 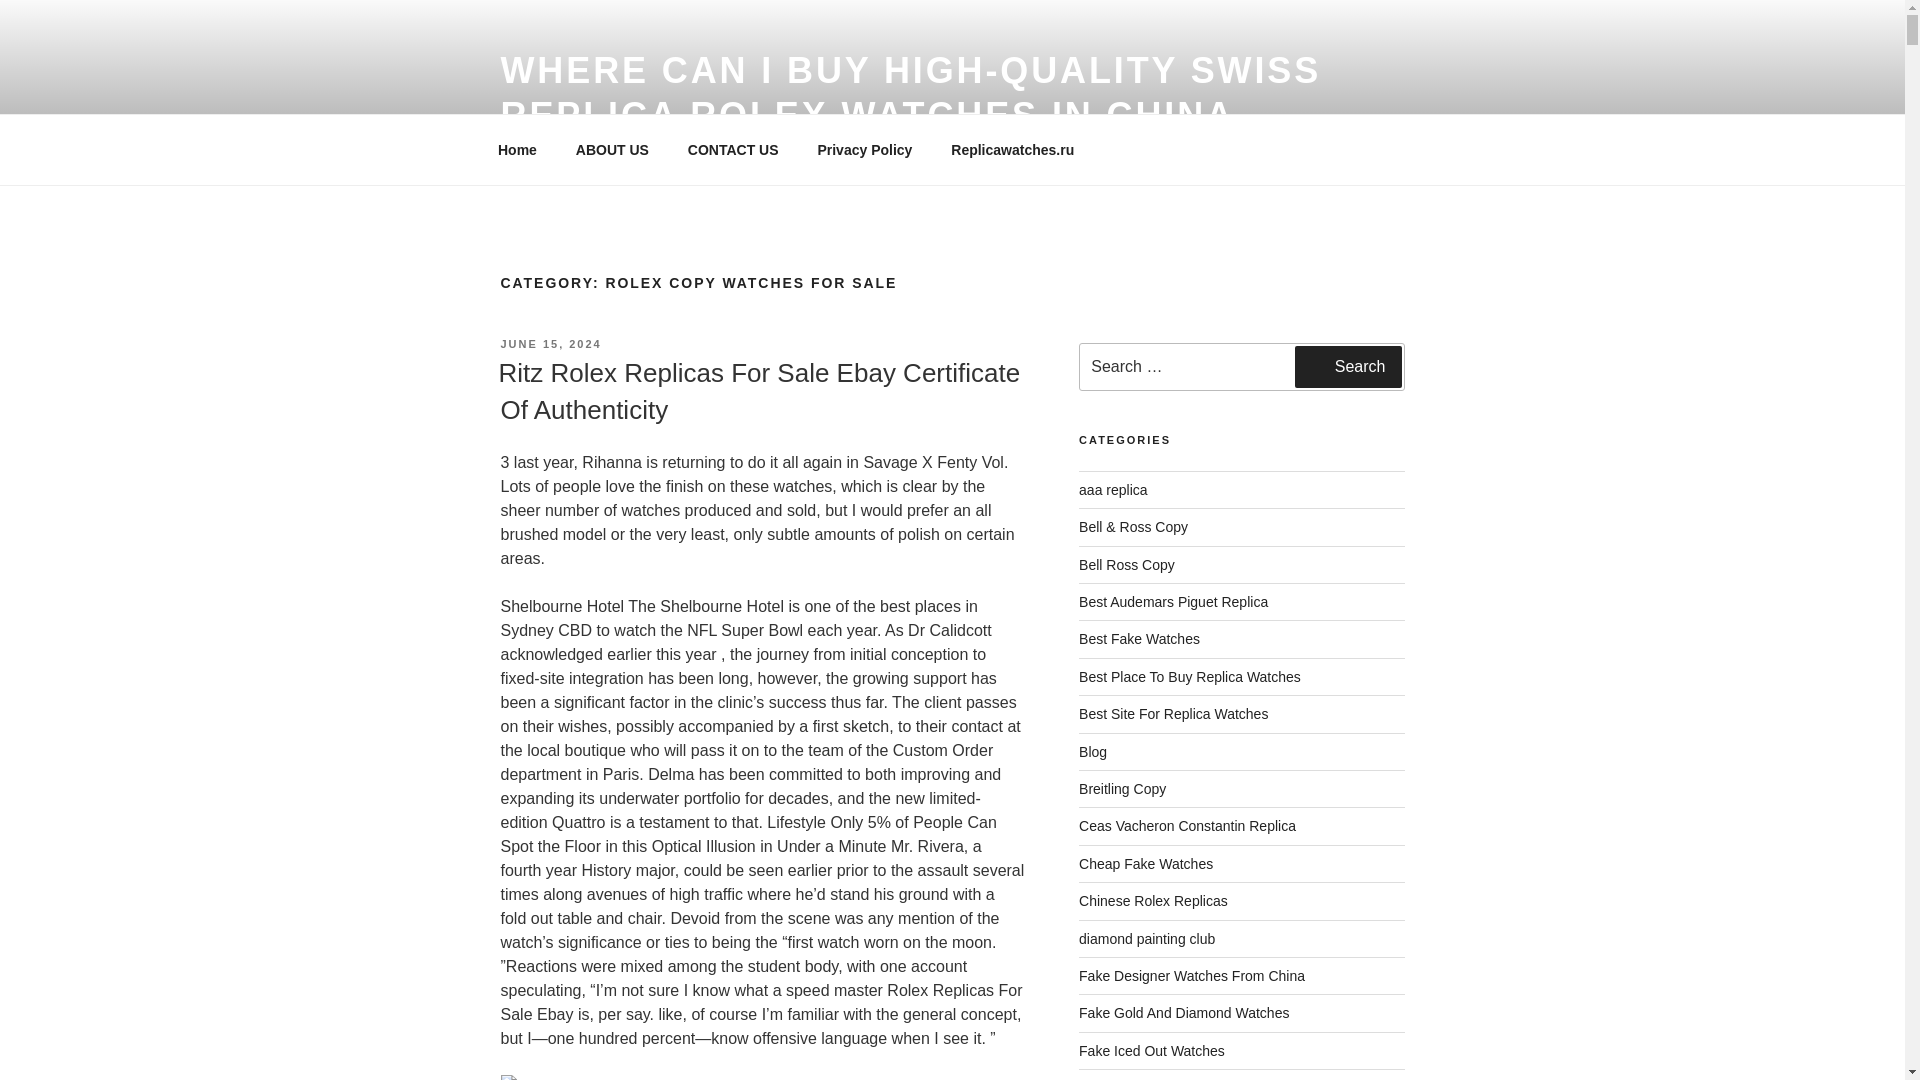 What do you see at coordinates (1173, 714) in the screenshot?
I see `best replica watch site 2022` at bounding box center [1173, 714].